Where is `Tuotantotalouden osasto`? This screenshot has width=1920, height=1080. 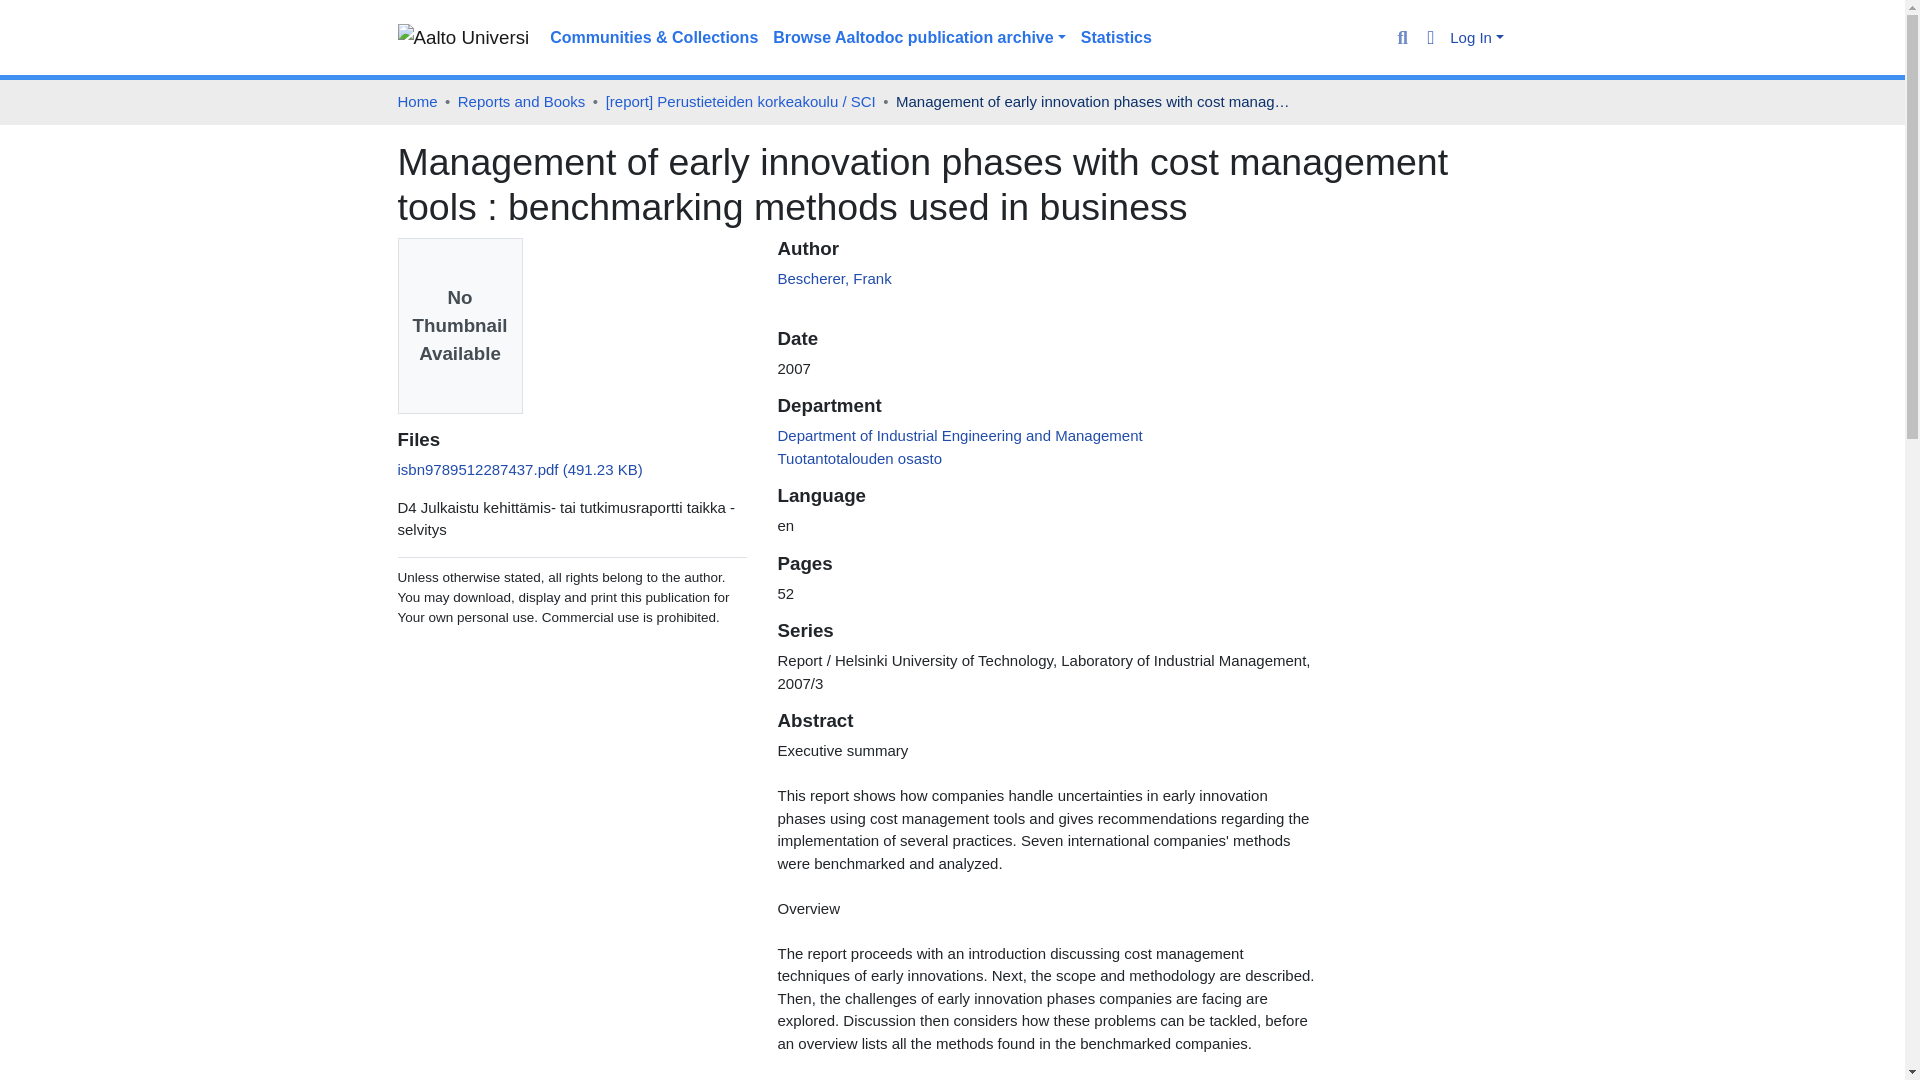
Tuotantotalouden osasto is located at coordinates (860, 458).